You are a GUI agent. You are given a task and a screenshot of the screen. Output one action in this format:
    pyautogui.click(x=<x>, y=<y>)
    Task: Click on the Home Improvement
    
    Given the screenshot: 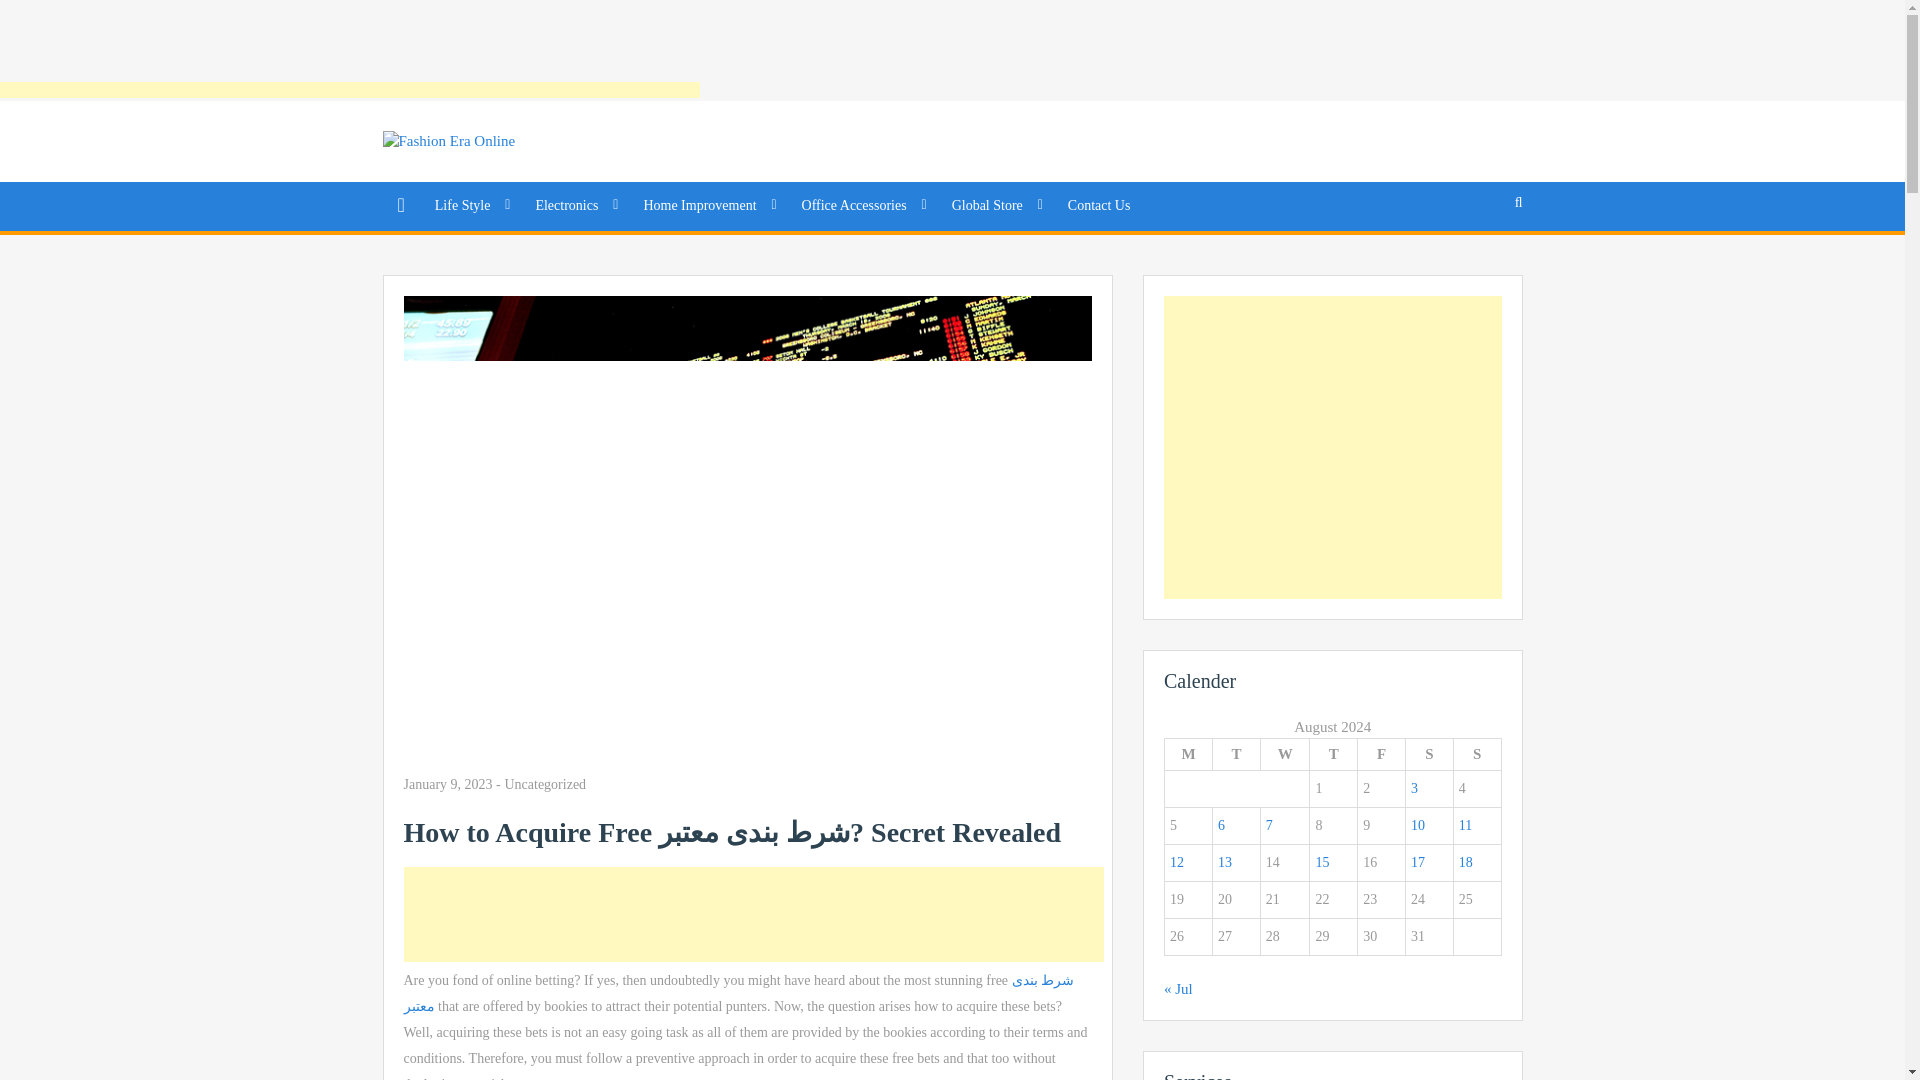 What is the action you would take?
    pyautogui.click(x=706, y=206)
    